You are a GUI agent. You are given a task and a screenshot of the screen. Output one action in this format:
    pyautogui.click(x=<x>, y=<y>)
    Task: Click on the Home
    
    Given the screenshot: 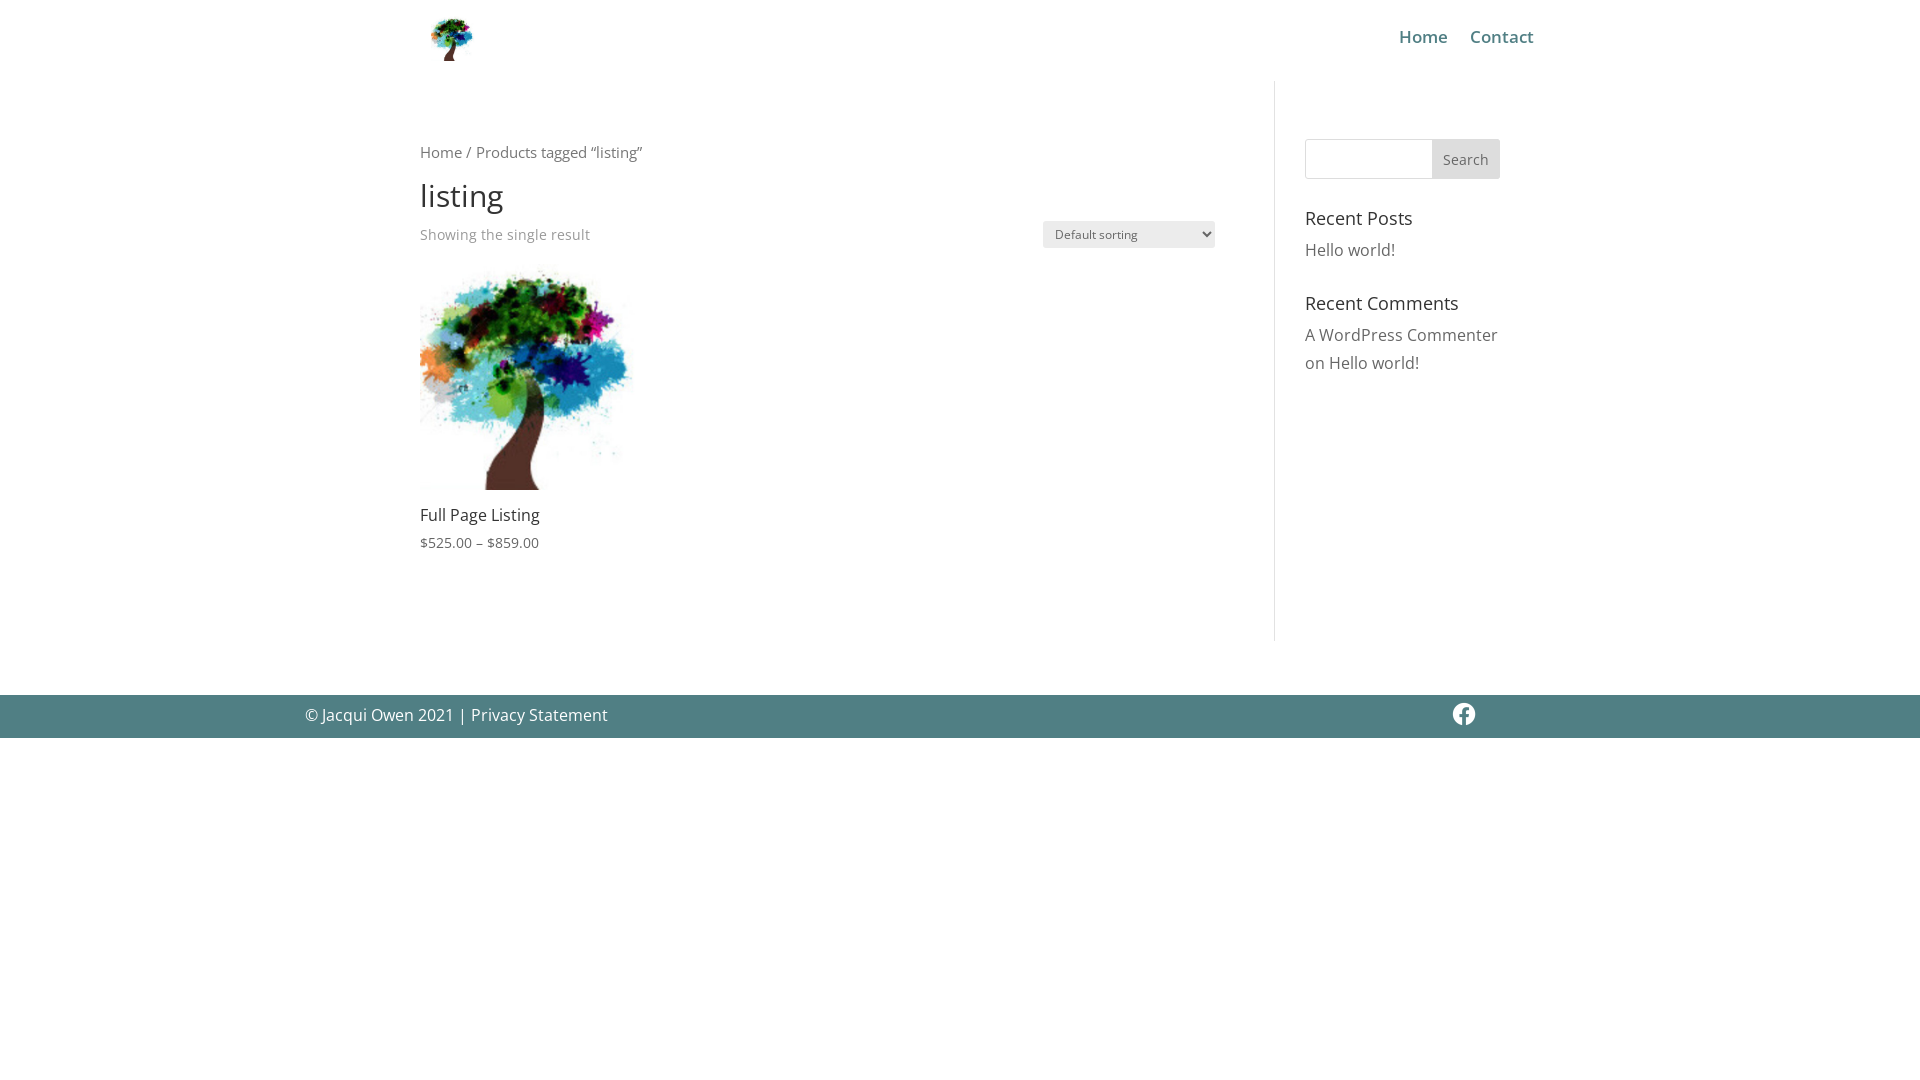 What is the action you would take?
    pyautogui.click(x=1424, y=41)
    